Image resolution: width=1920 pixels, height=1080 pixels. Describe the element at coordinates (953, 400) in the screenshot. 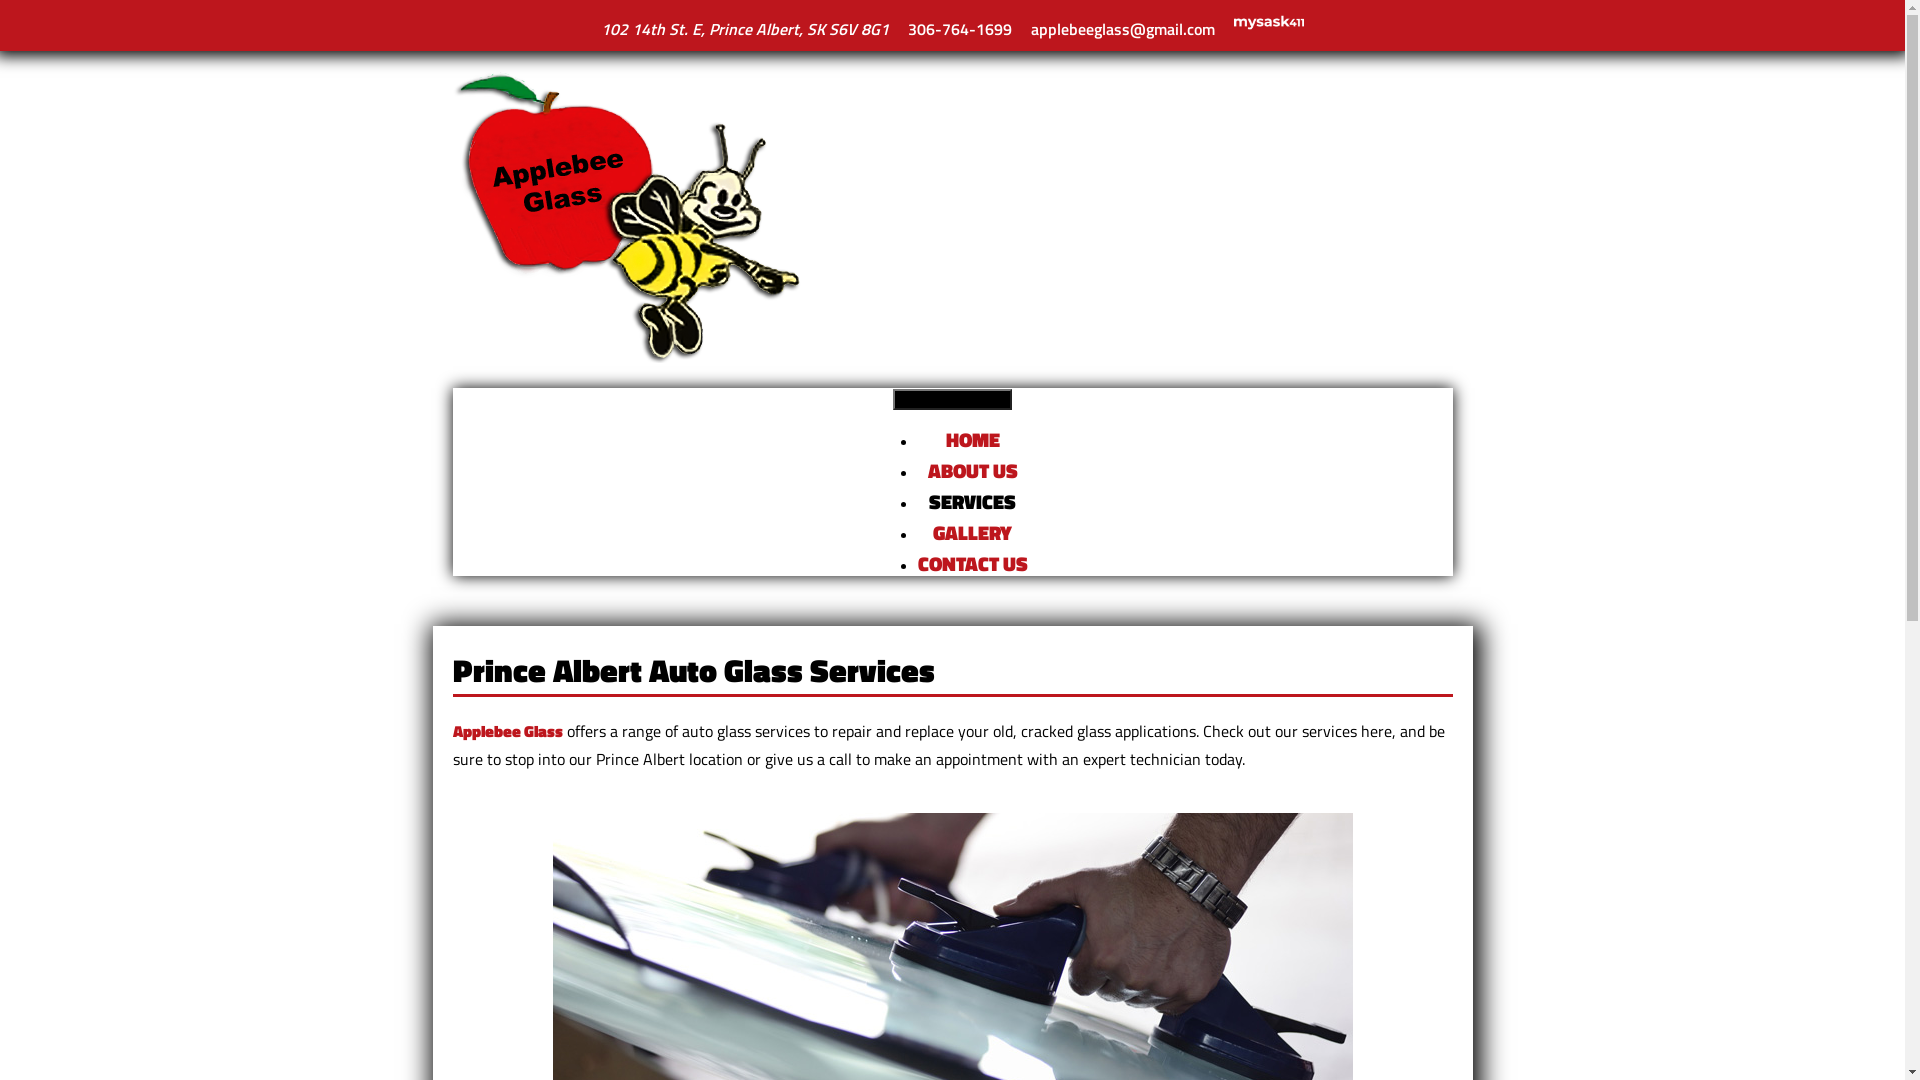

I see `Toggle navigation` at that location.